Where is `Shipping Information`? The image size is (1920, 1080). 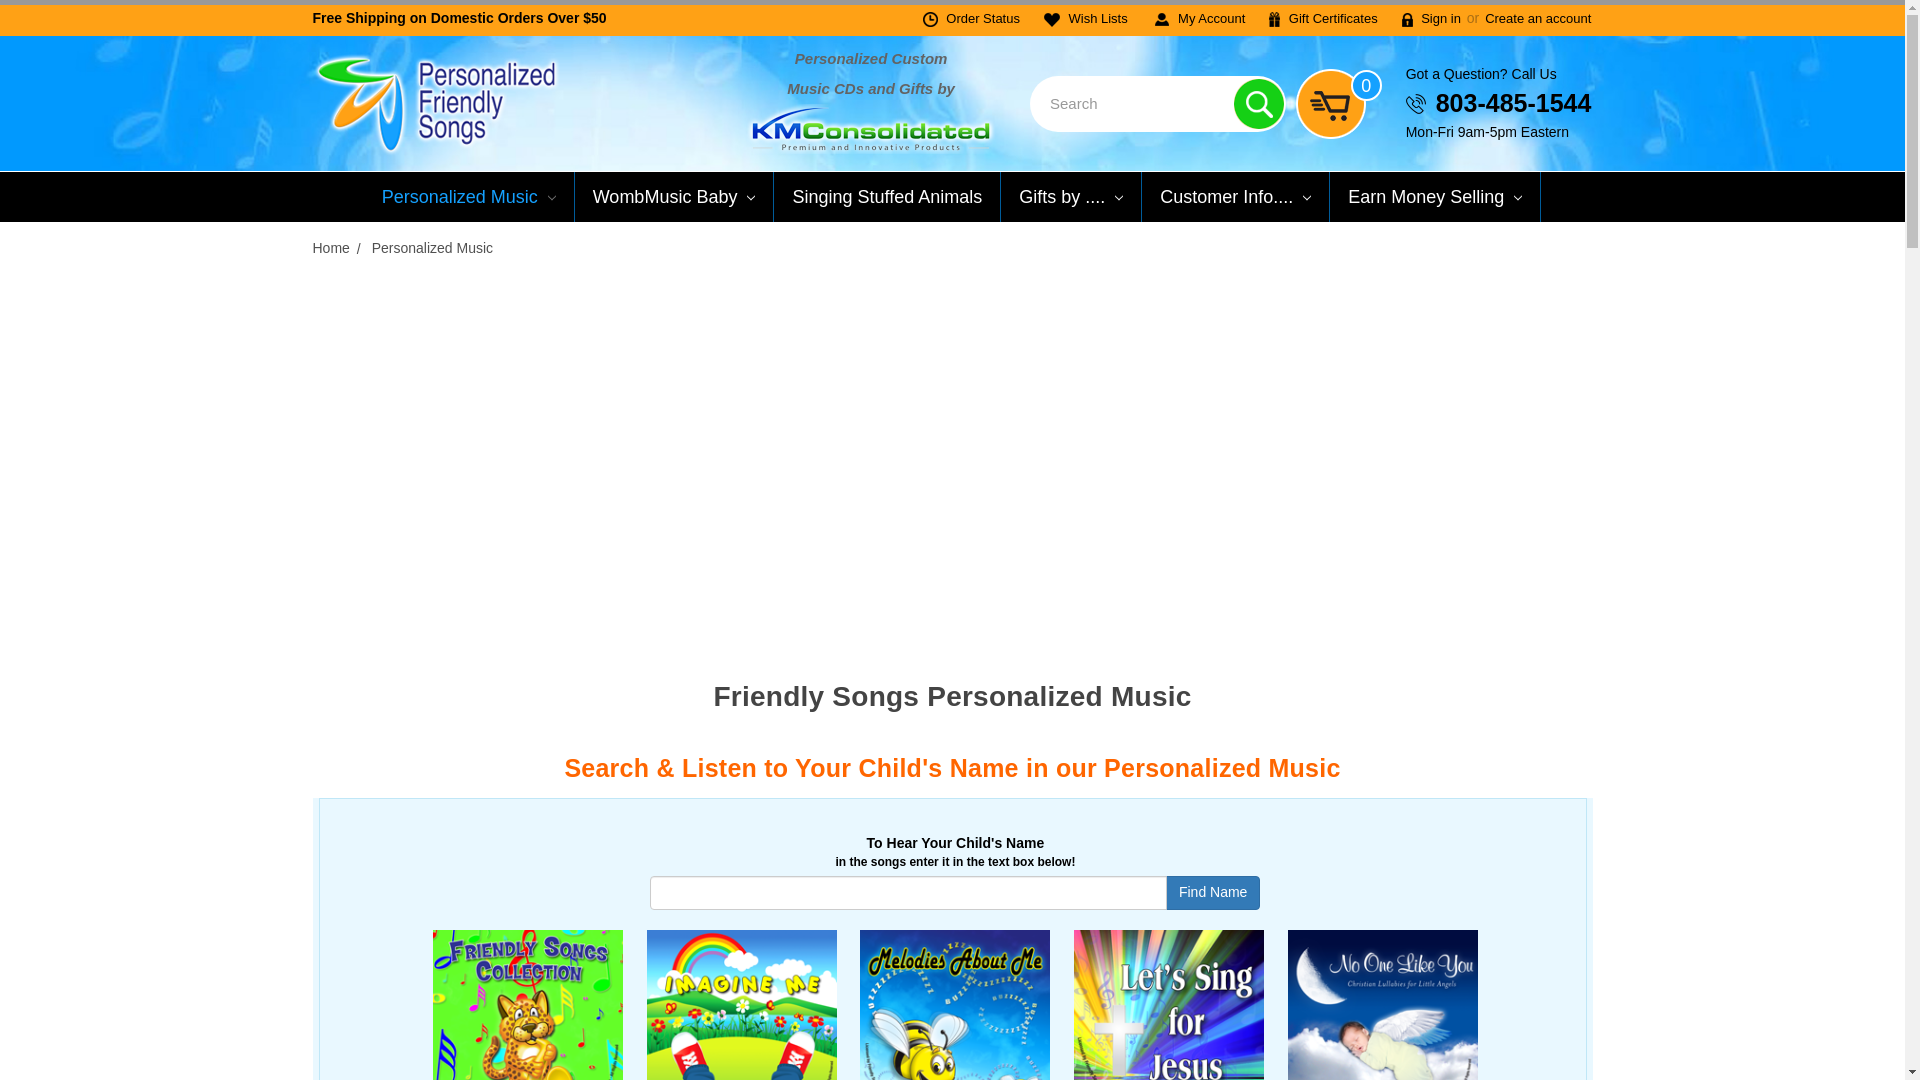
Shipping Information is located at coordinates (458, 17).